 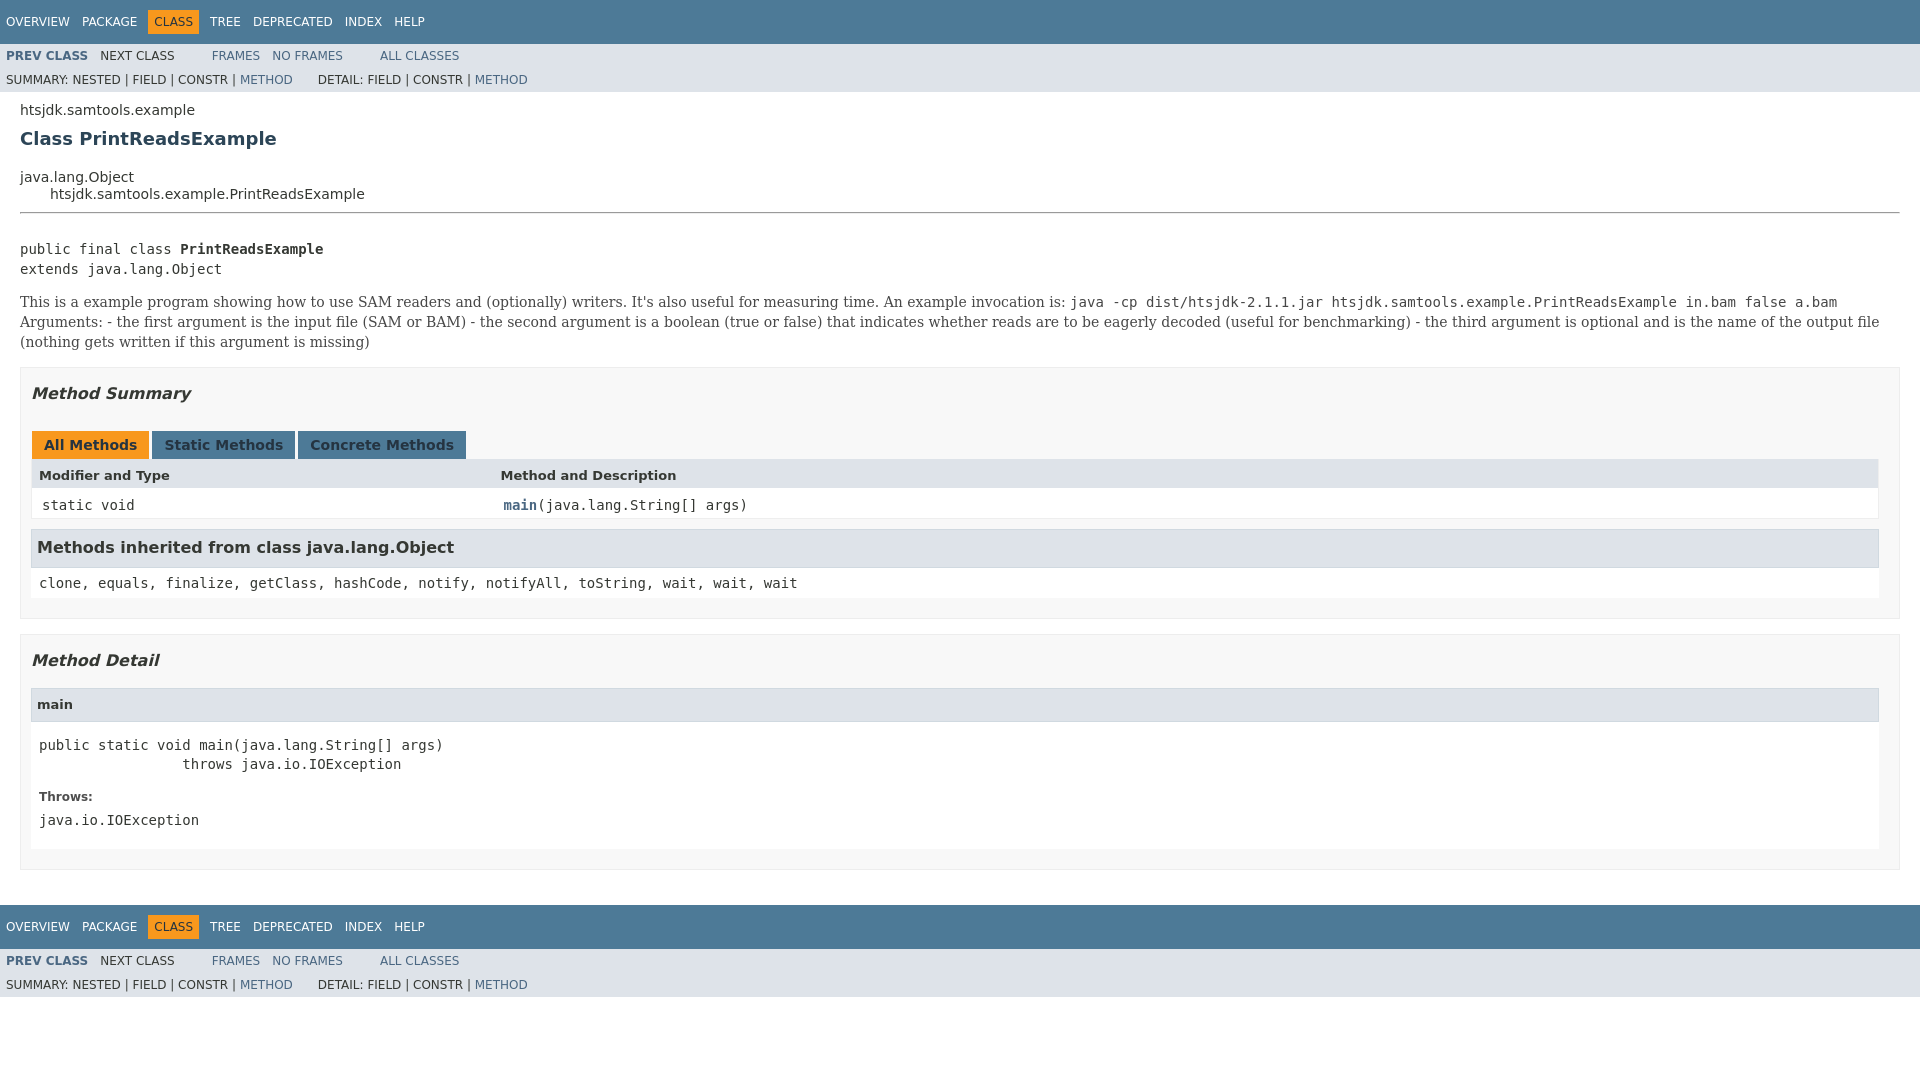 I want to click on FRAMES, so click(x=236, y=960).